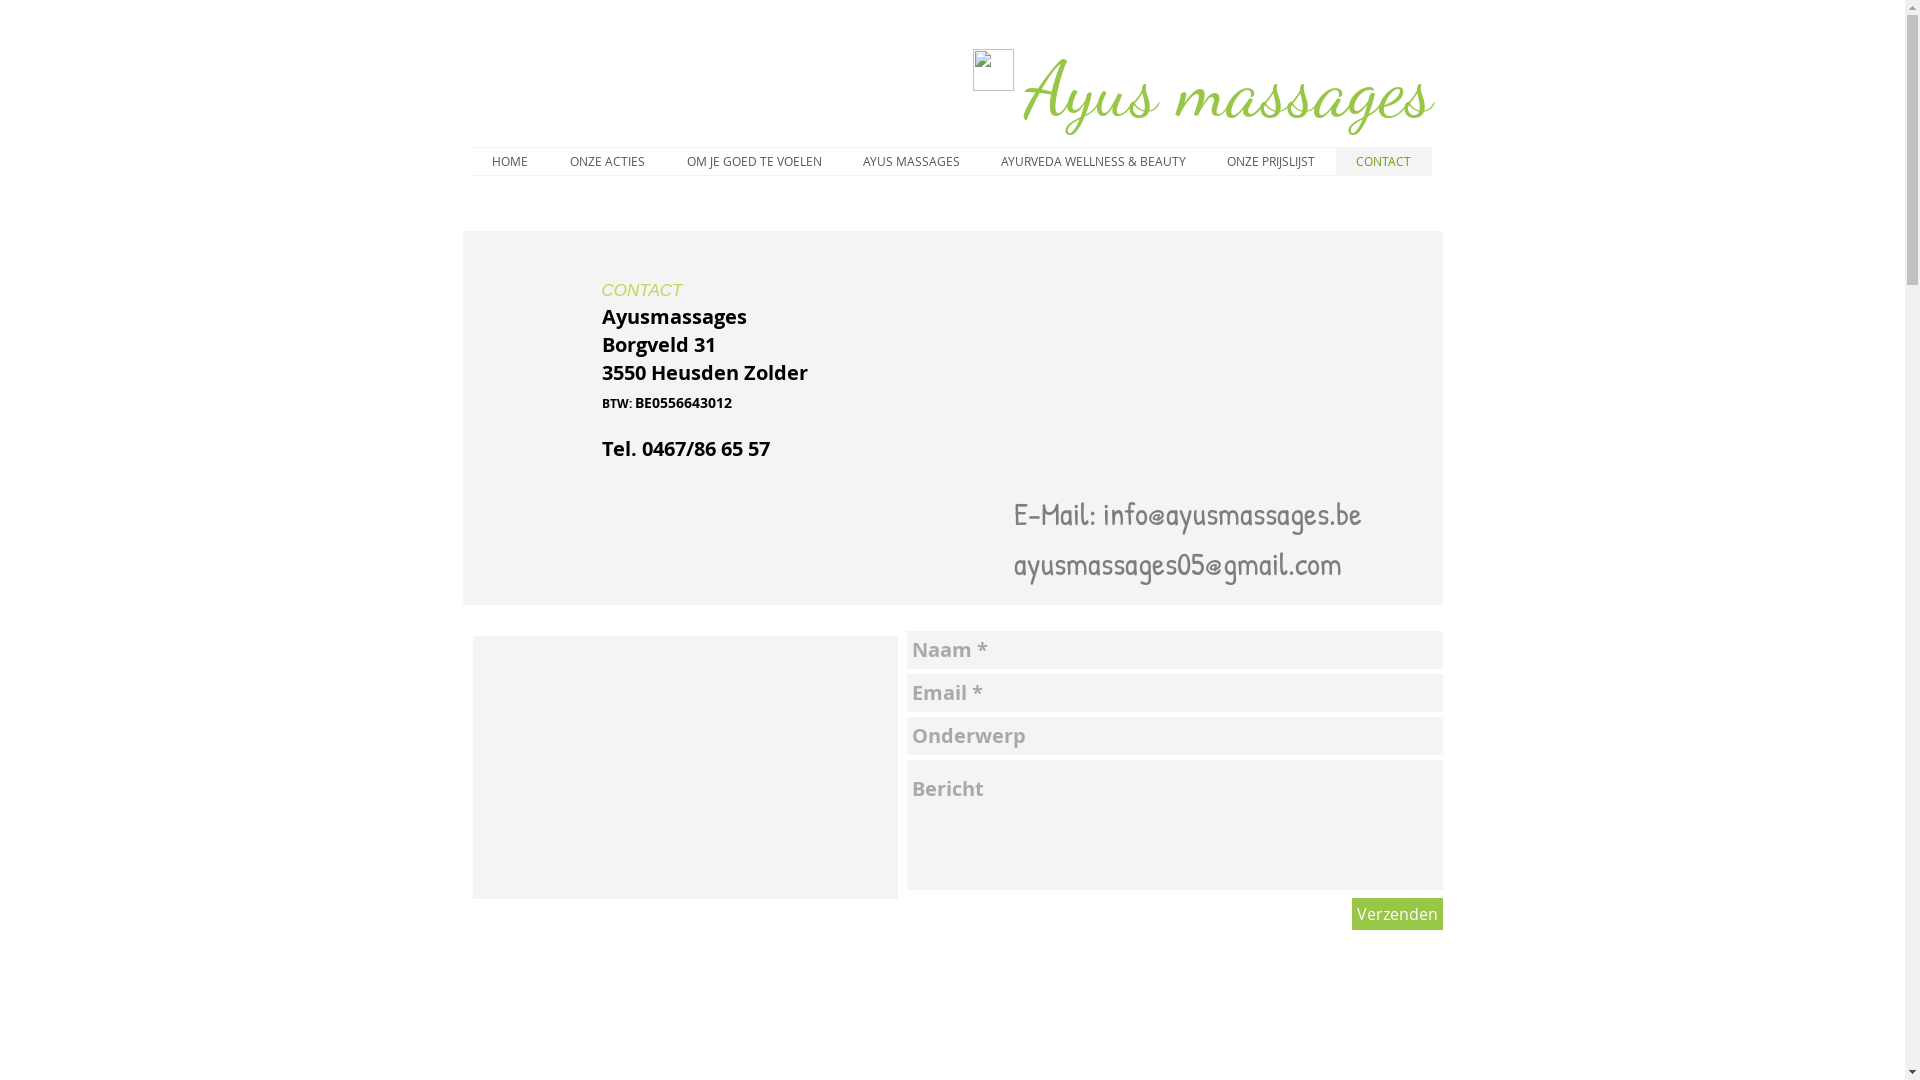 The height and width of the screenshot is (1080, 1920). Describe the element at coordinates (1270, 162) in the screenshot. I see `ONZE PRIJSLIJST` at that location.